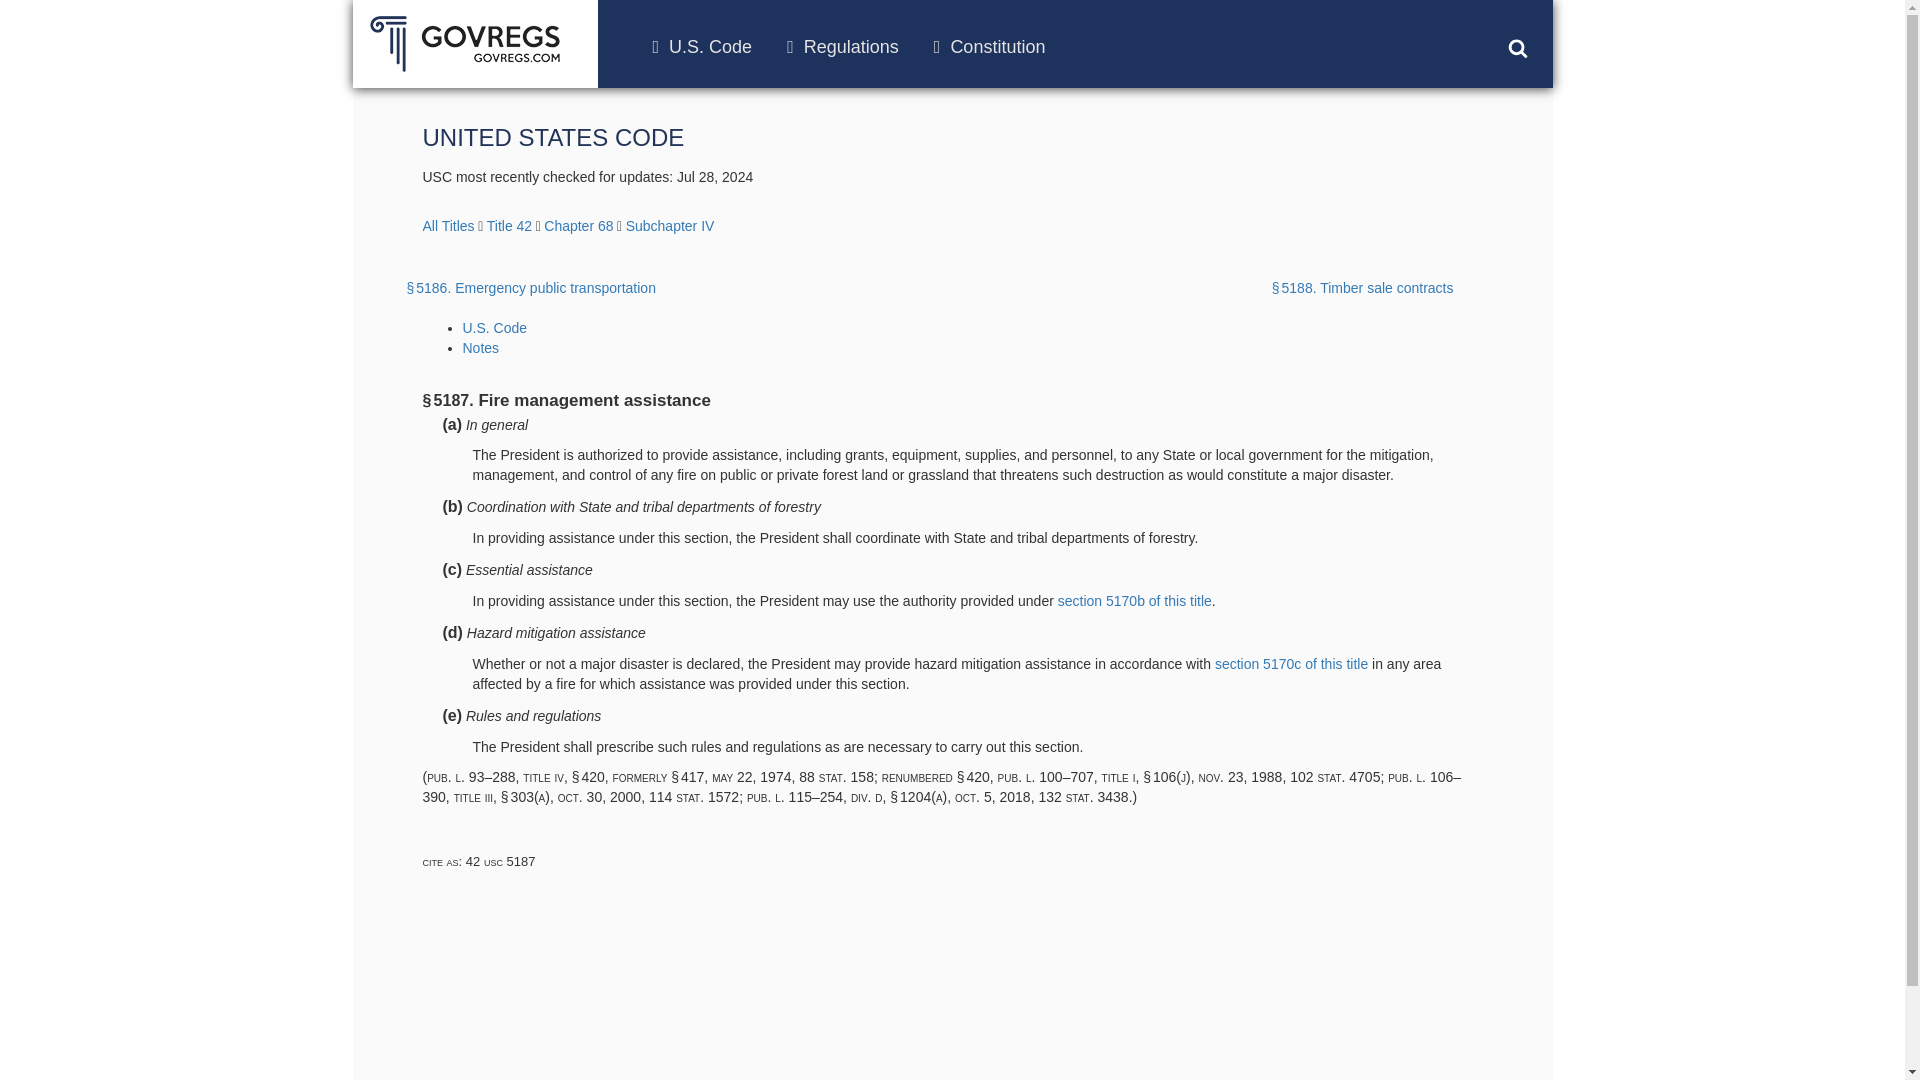  What do you see at coordinates (494, 327) in the screenshot?
I see `U.S. Code` at bounding box center [494, 327].